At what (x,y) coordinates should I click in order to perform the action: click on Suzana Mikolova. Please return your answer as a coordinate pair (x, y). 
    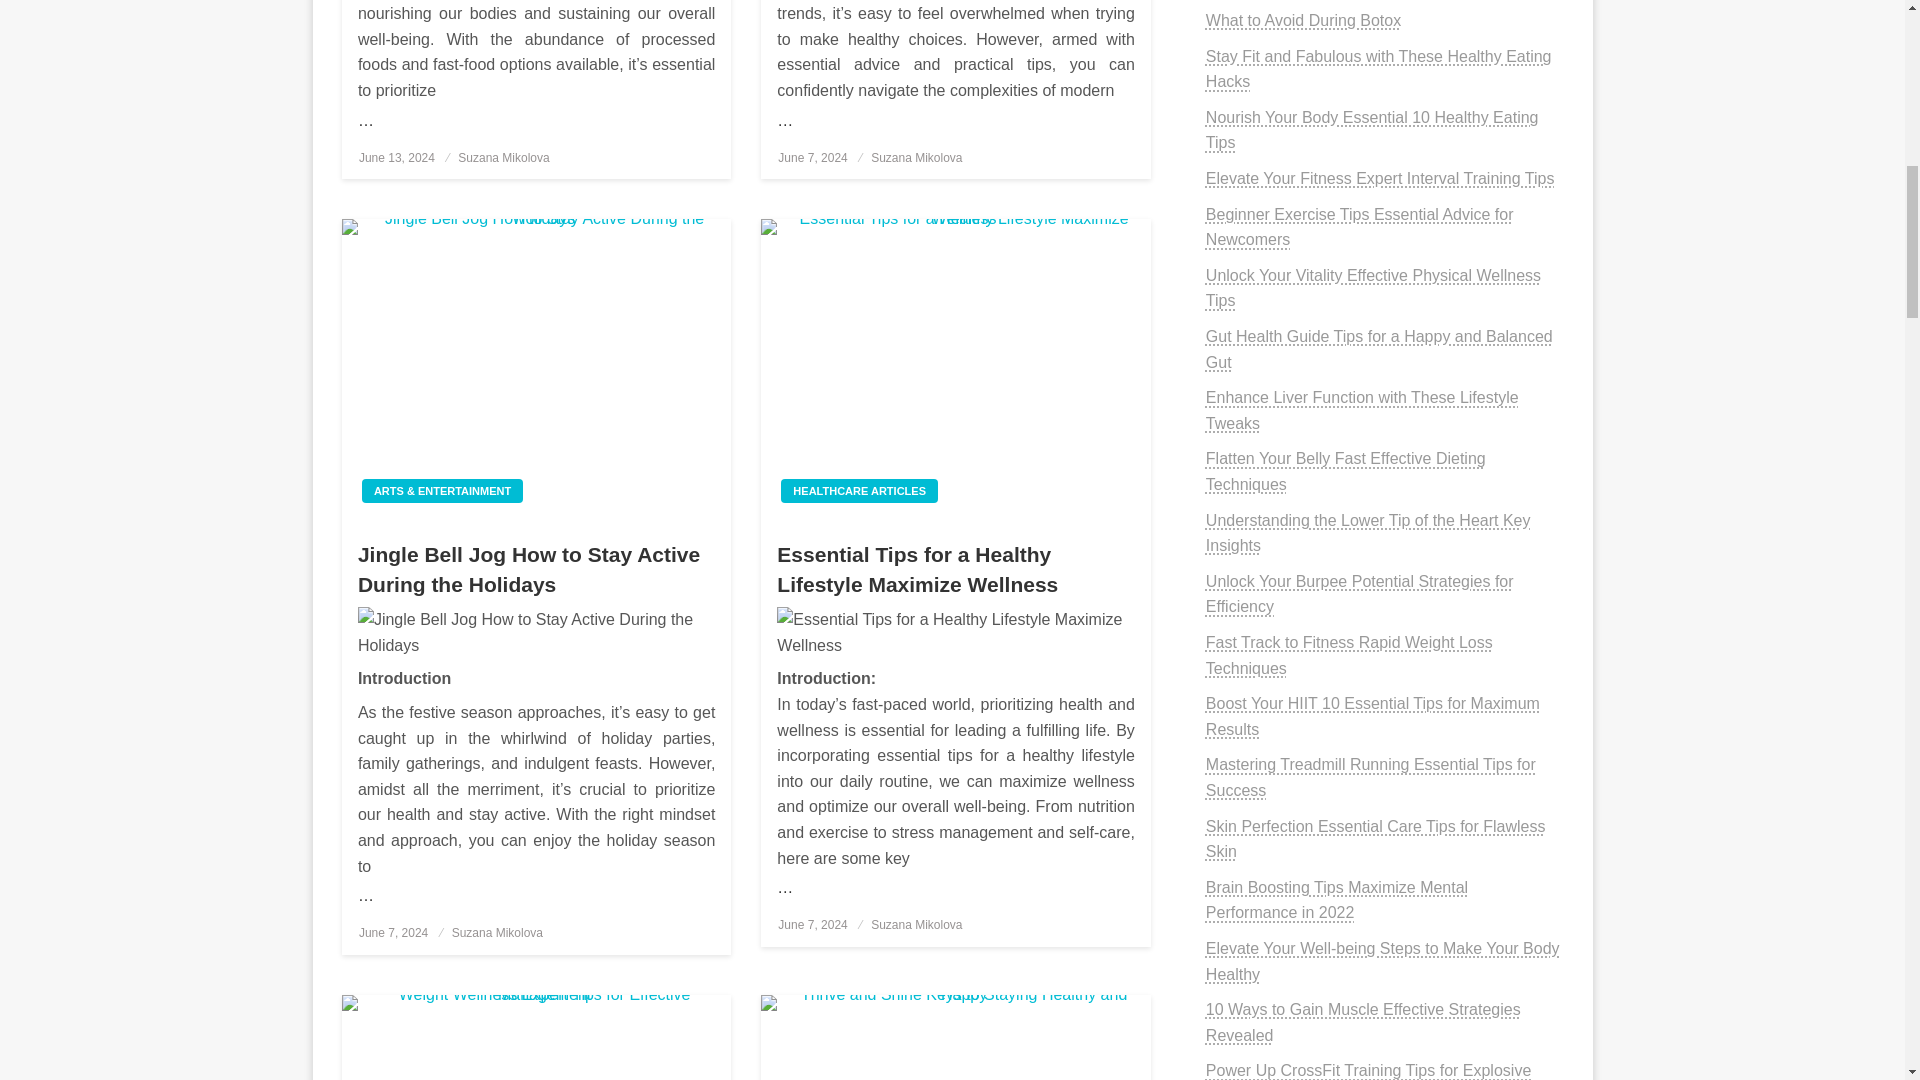
    Looking at the image, I should click on (504, 158).